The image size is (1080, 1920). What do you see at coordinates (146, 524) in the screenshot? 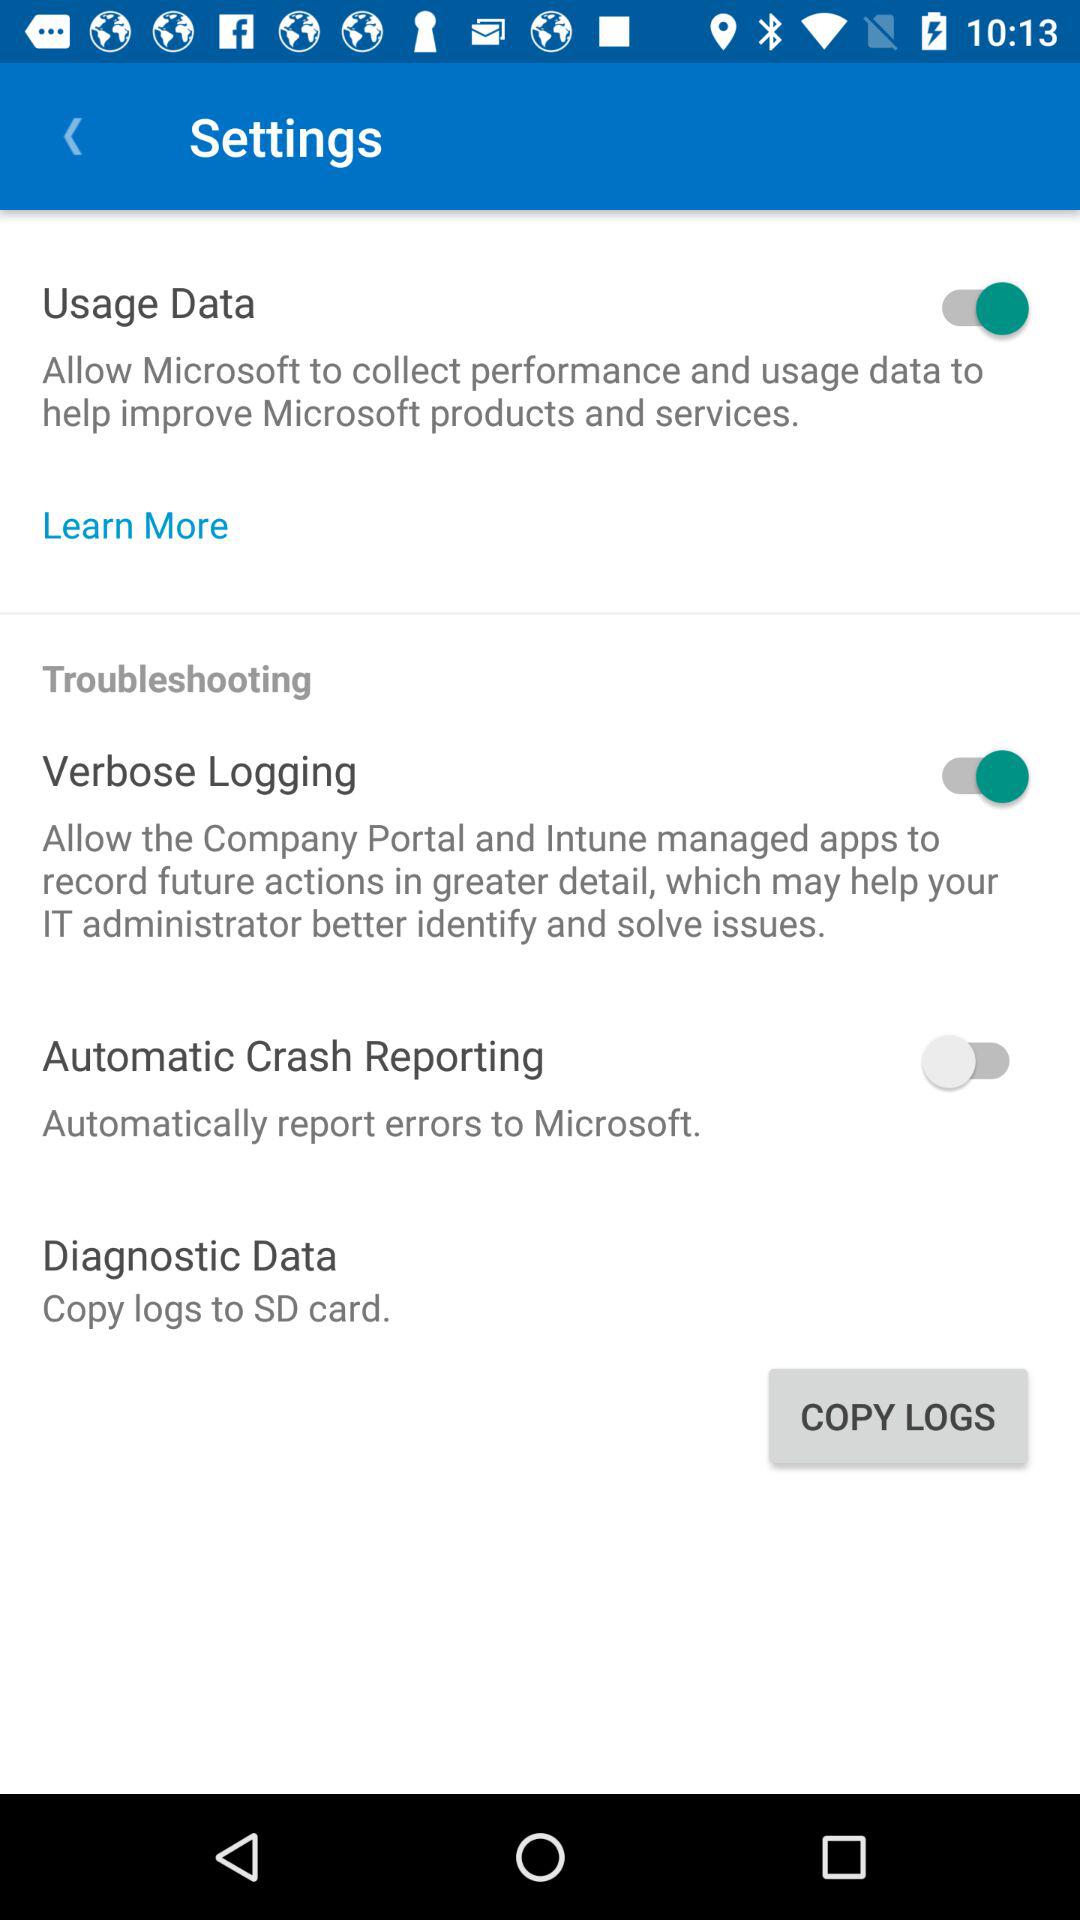
I see `click on learn more` at bounding box center [146, 524].